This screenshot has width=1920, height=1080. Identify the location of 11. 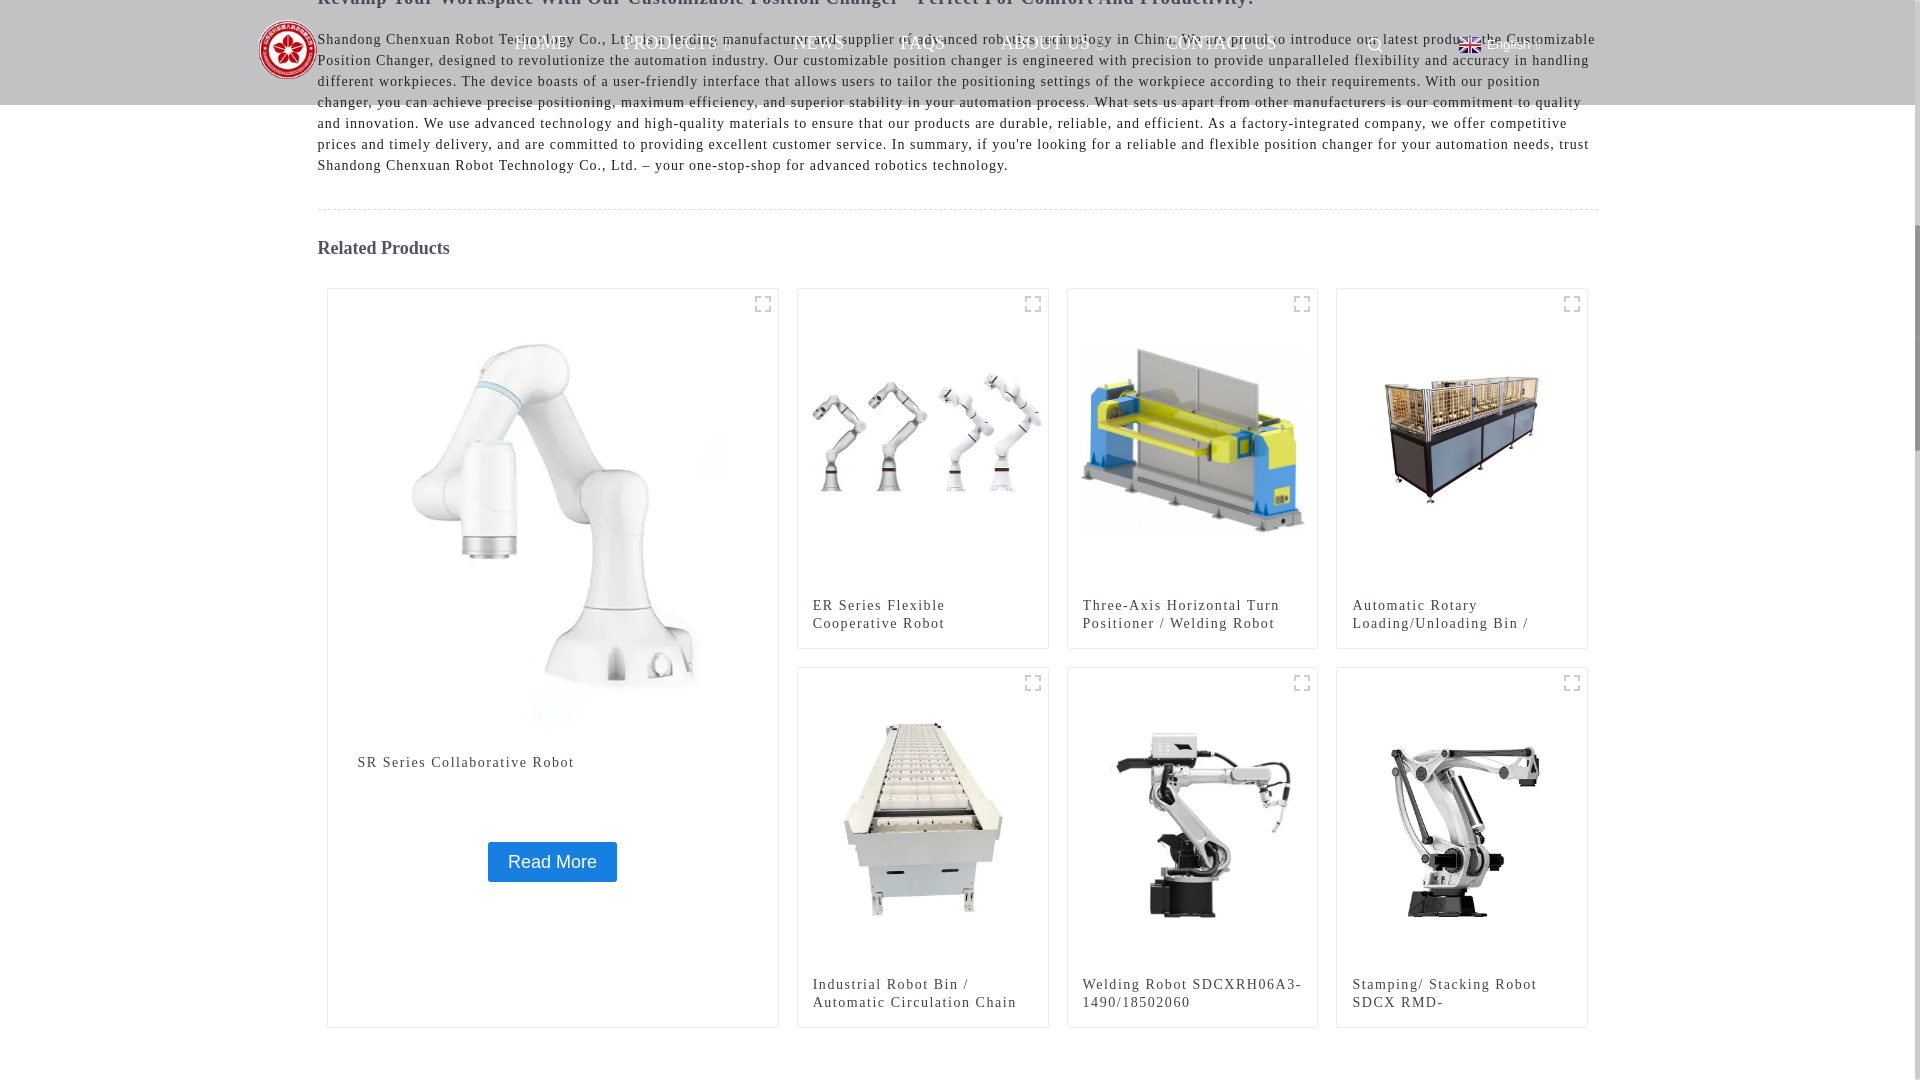
(1572, 304).